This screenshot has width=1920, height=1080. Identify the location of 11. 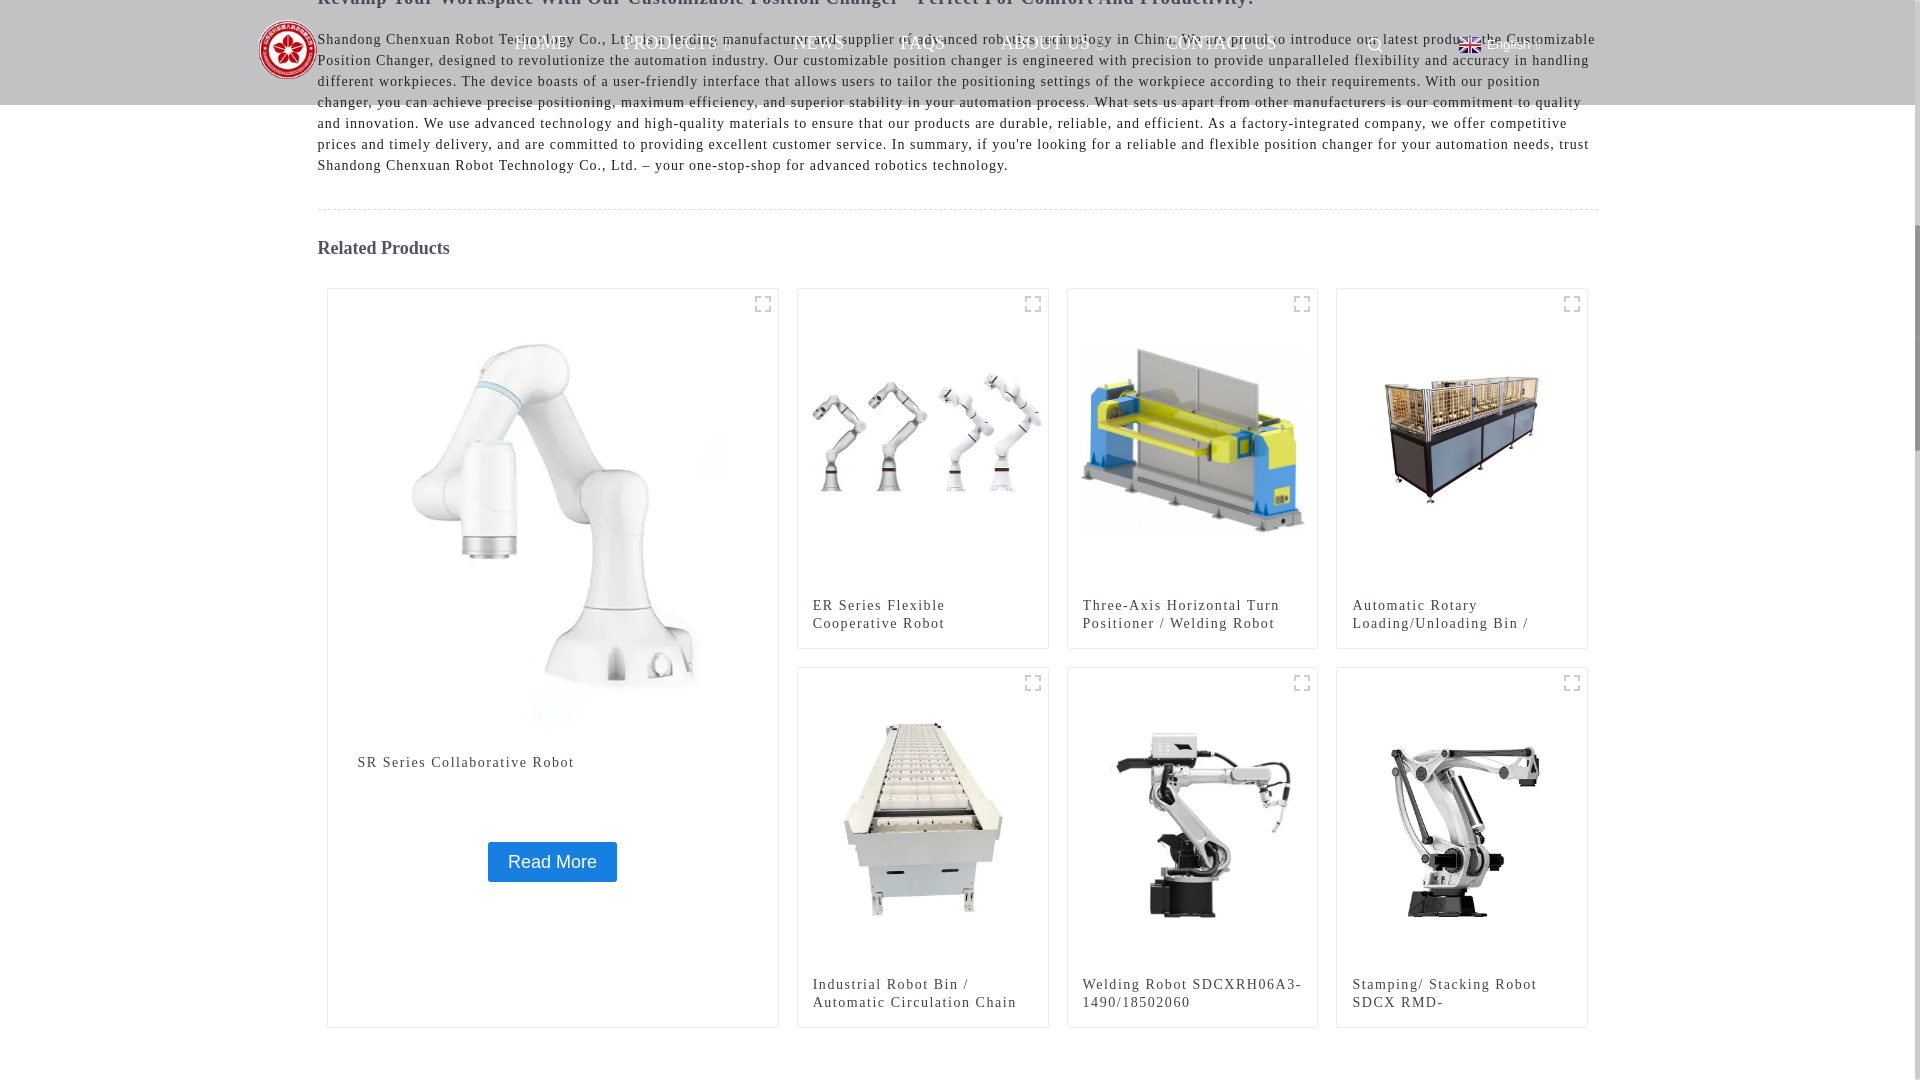
(1572, 304).